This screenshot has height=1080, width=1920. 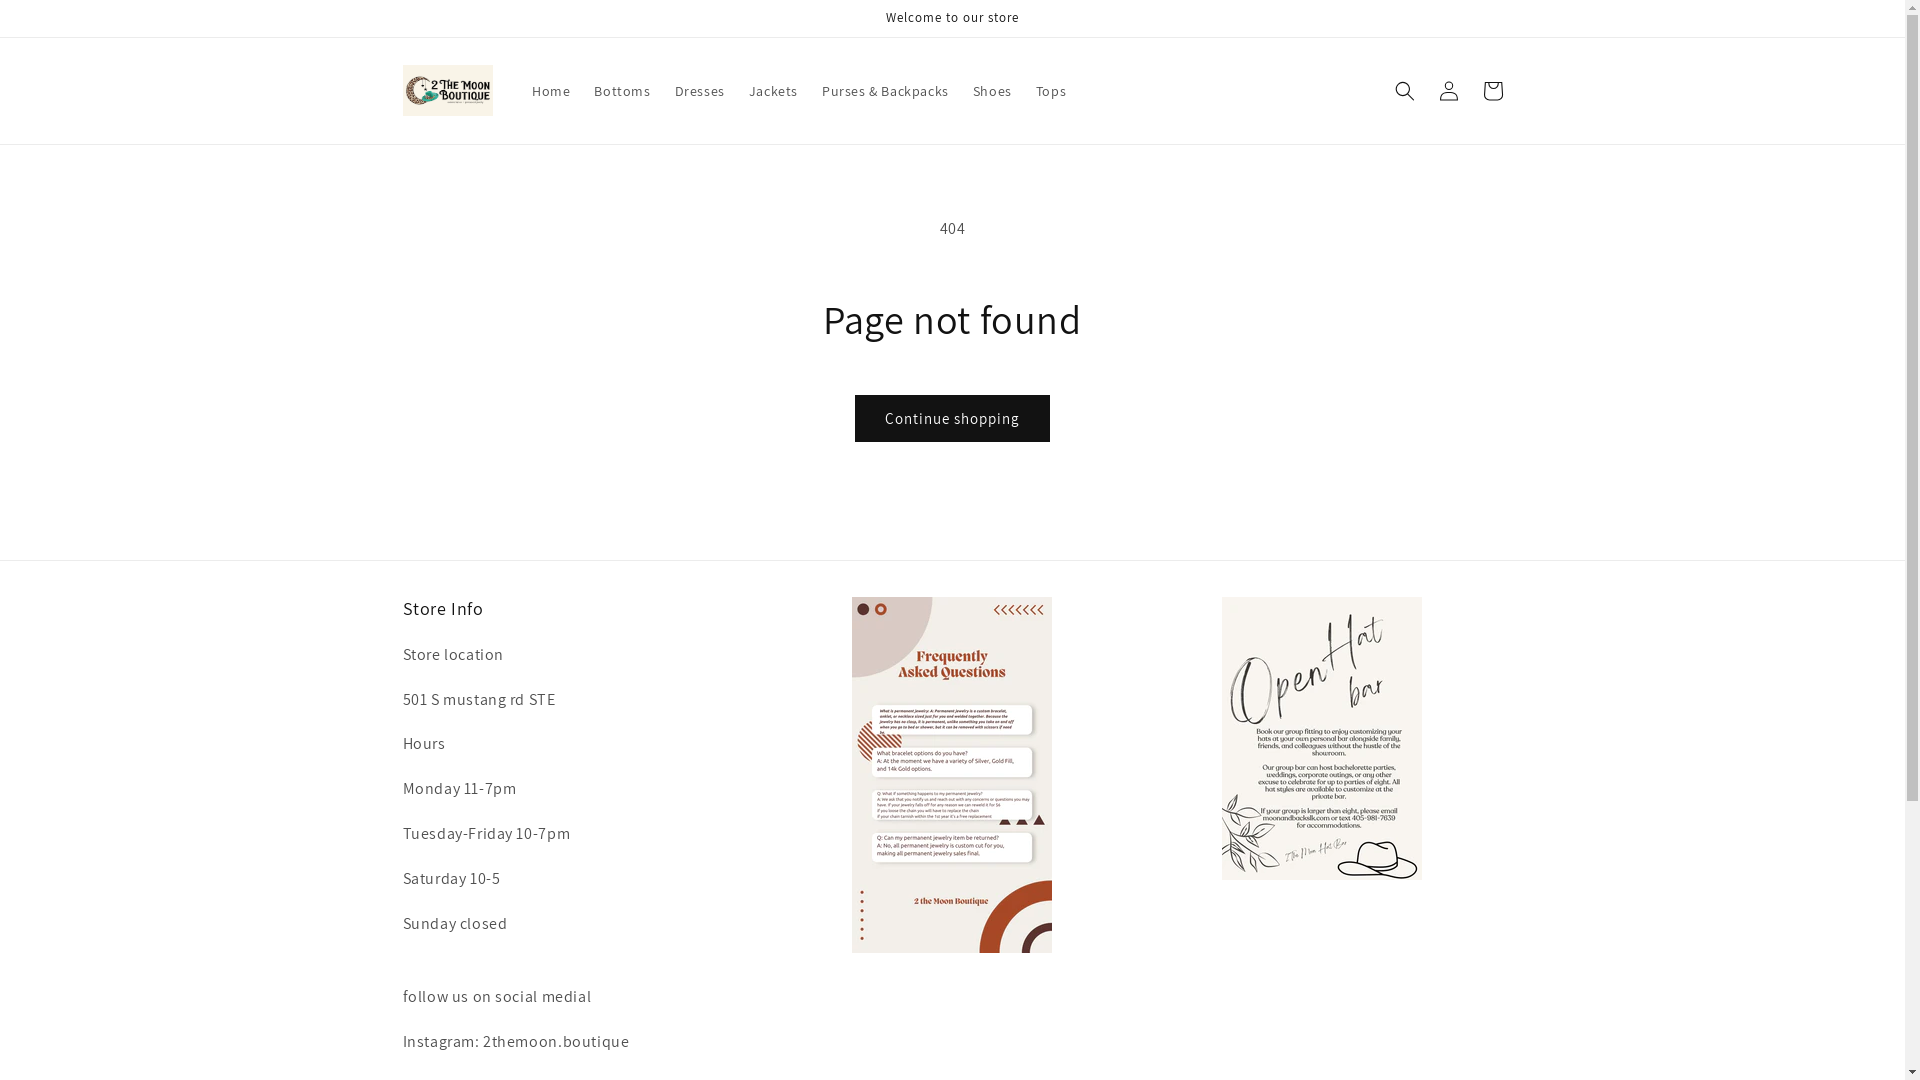 I want to click on Log in, so click(x=1448, y=91).